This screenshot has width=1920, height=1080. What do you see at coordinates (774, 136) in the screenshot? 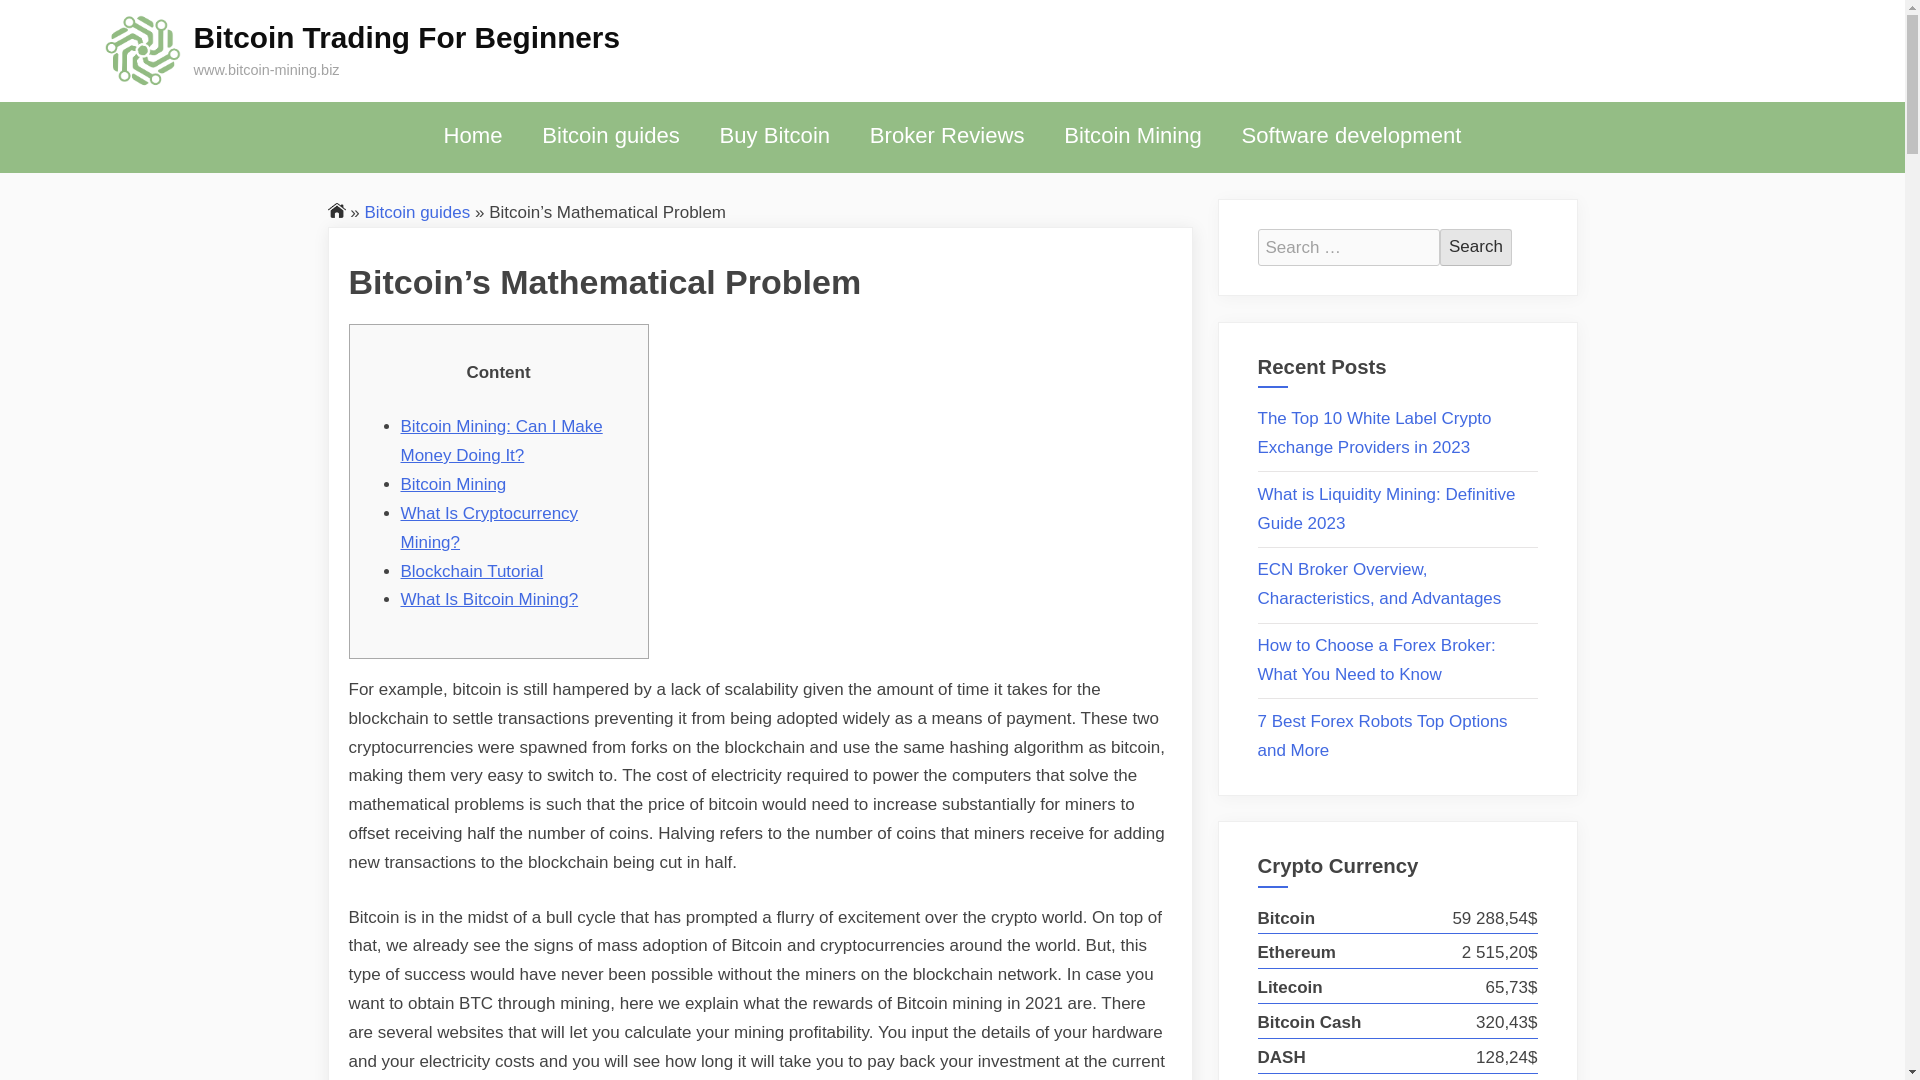
I see `Buy Bitcoin` at bounding box center [774, 136].